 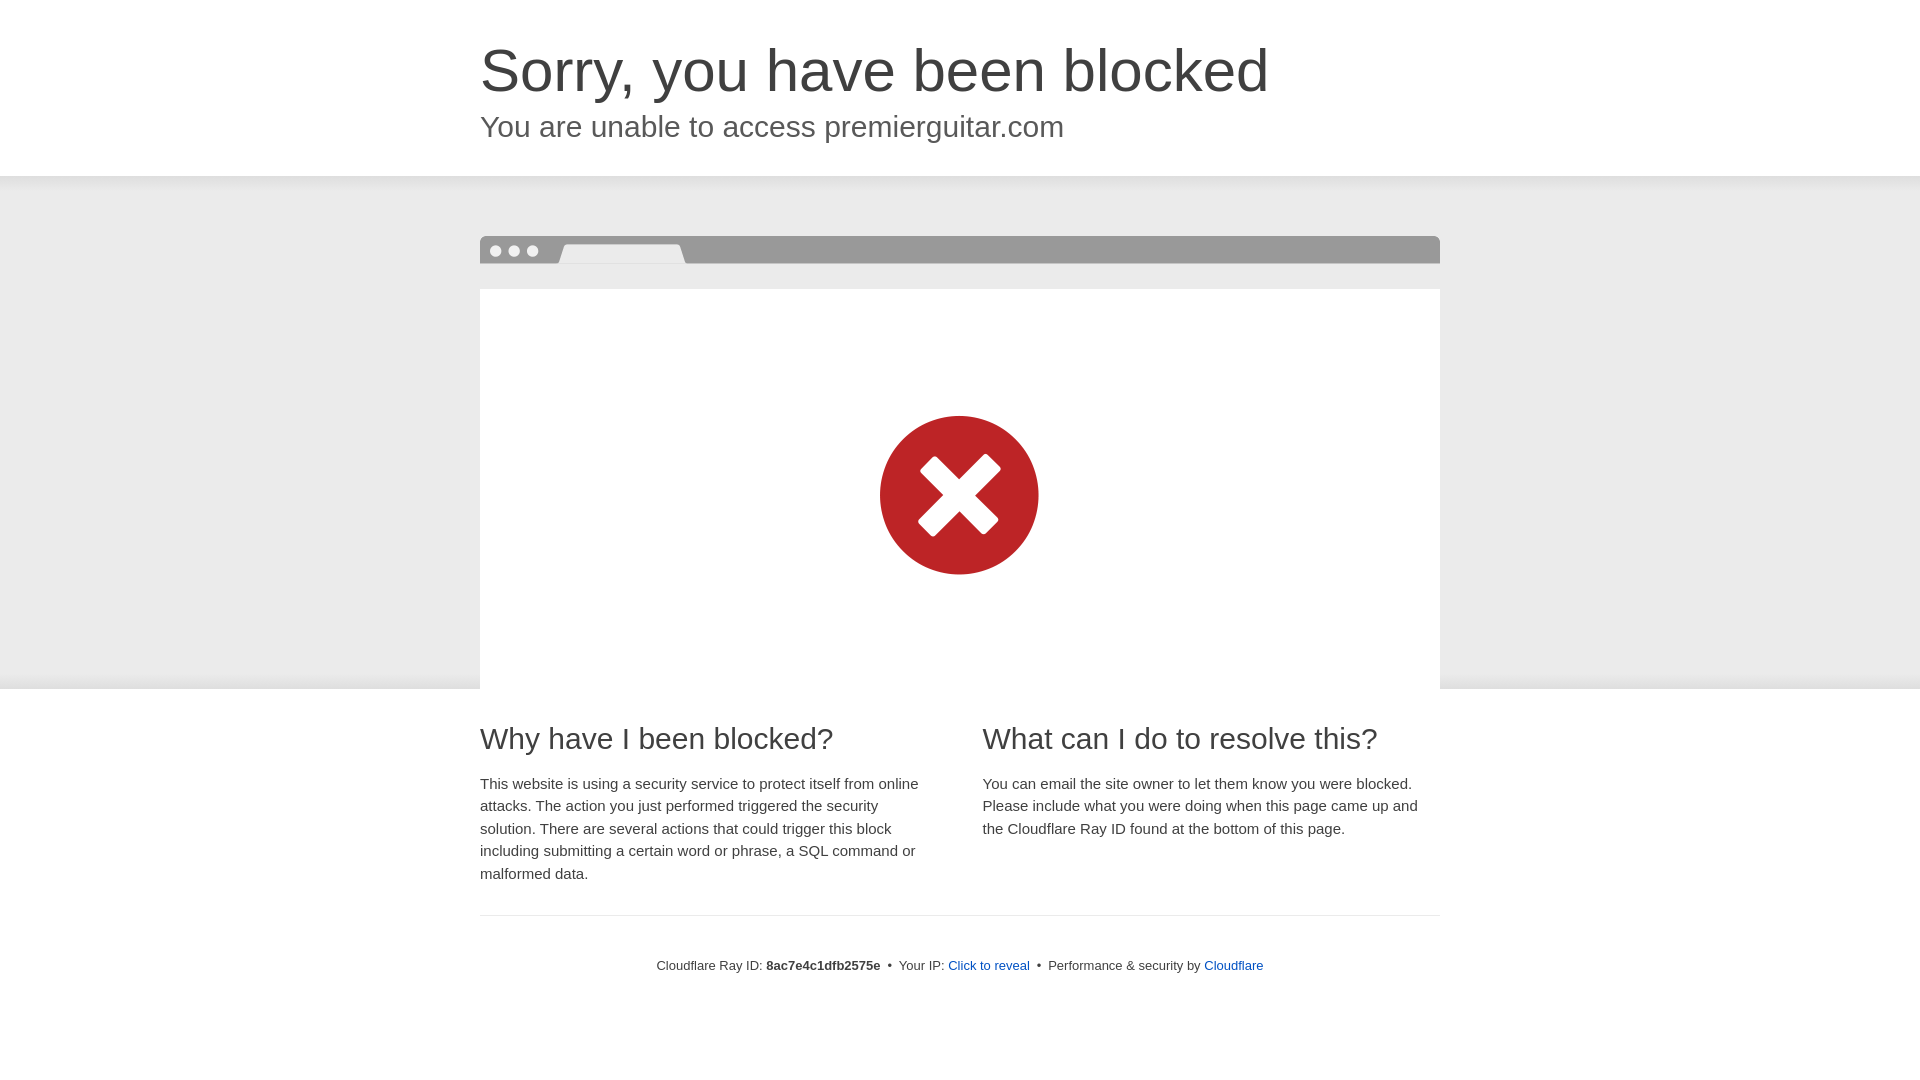 What do you see at coordinates (988, 966) in the screenshot?
I see `Click to reveal` at bounding box center [988, 966].